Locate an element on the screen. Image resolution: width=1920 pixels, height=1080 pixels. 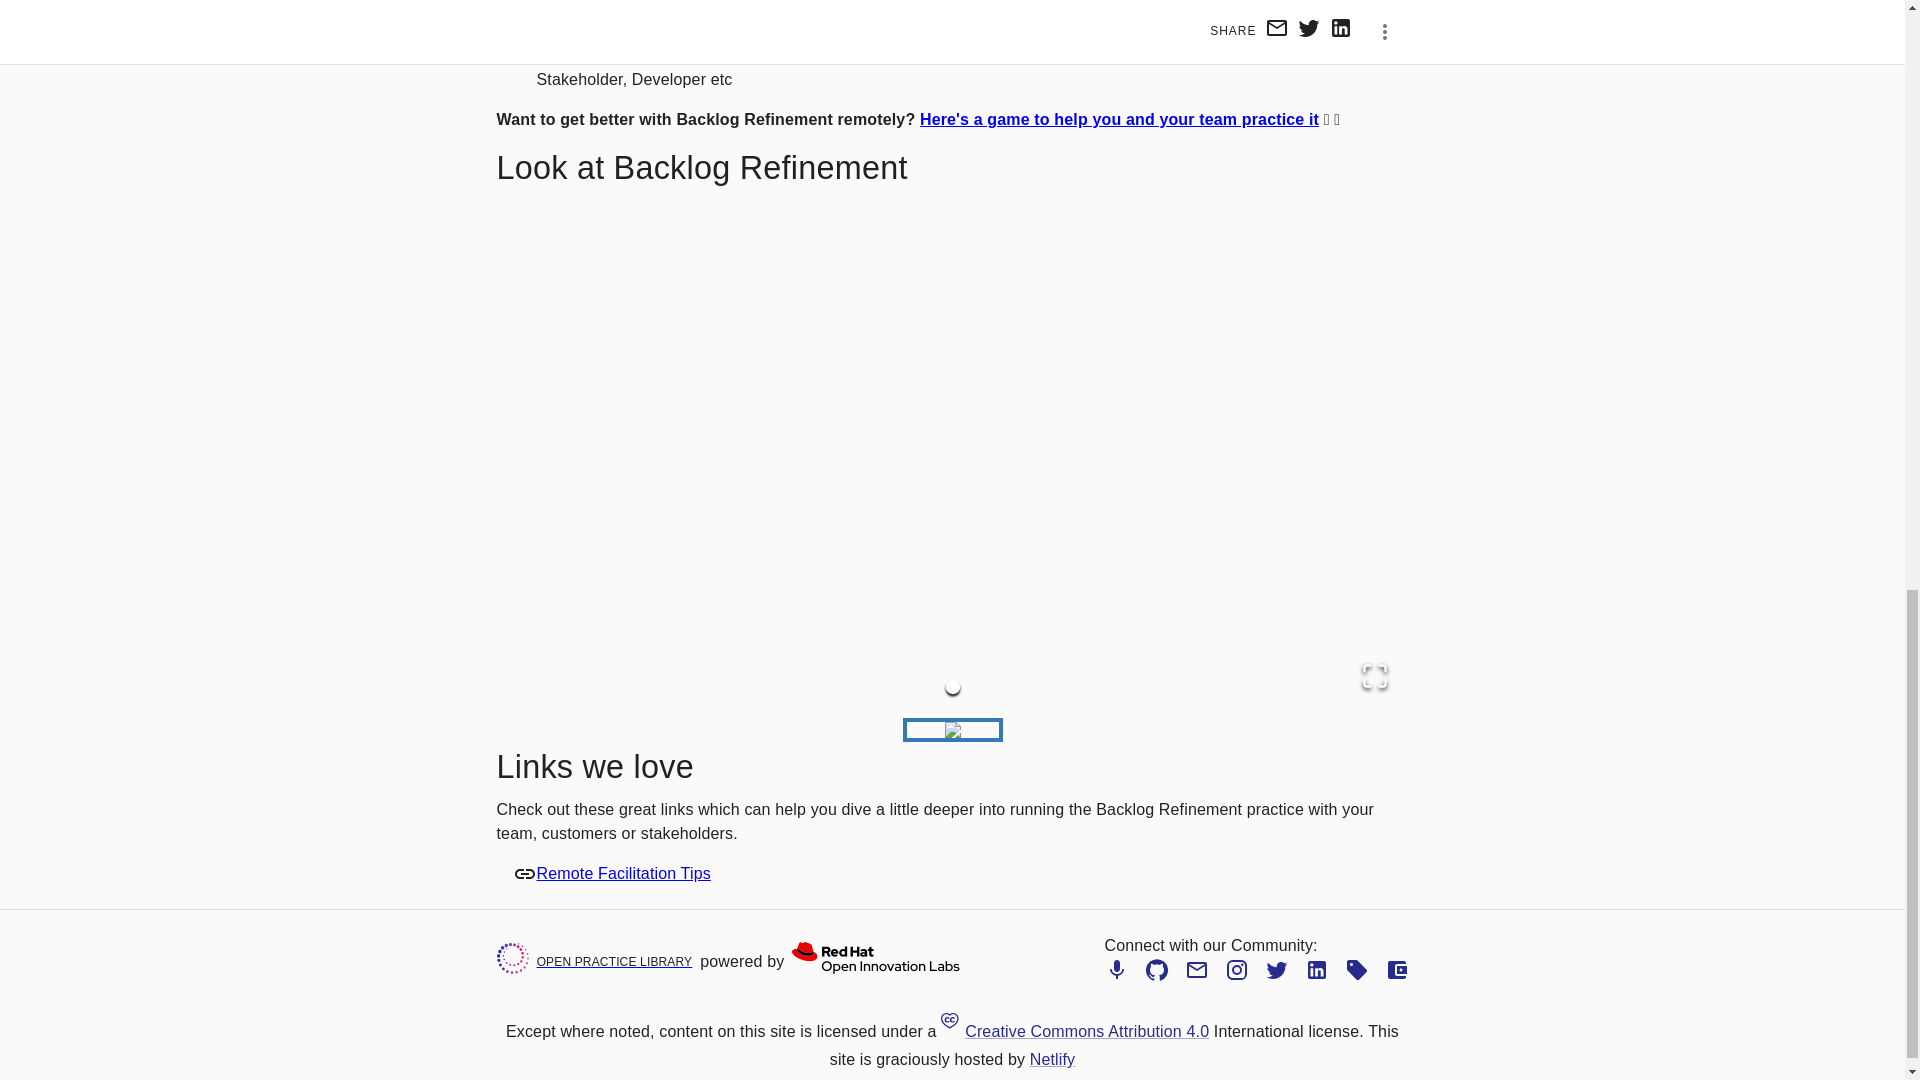
Remote Facilitation Tips is located at coordinates (622, 873).